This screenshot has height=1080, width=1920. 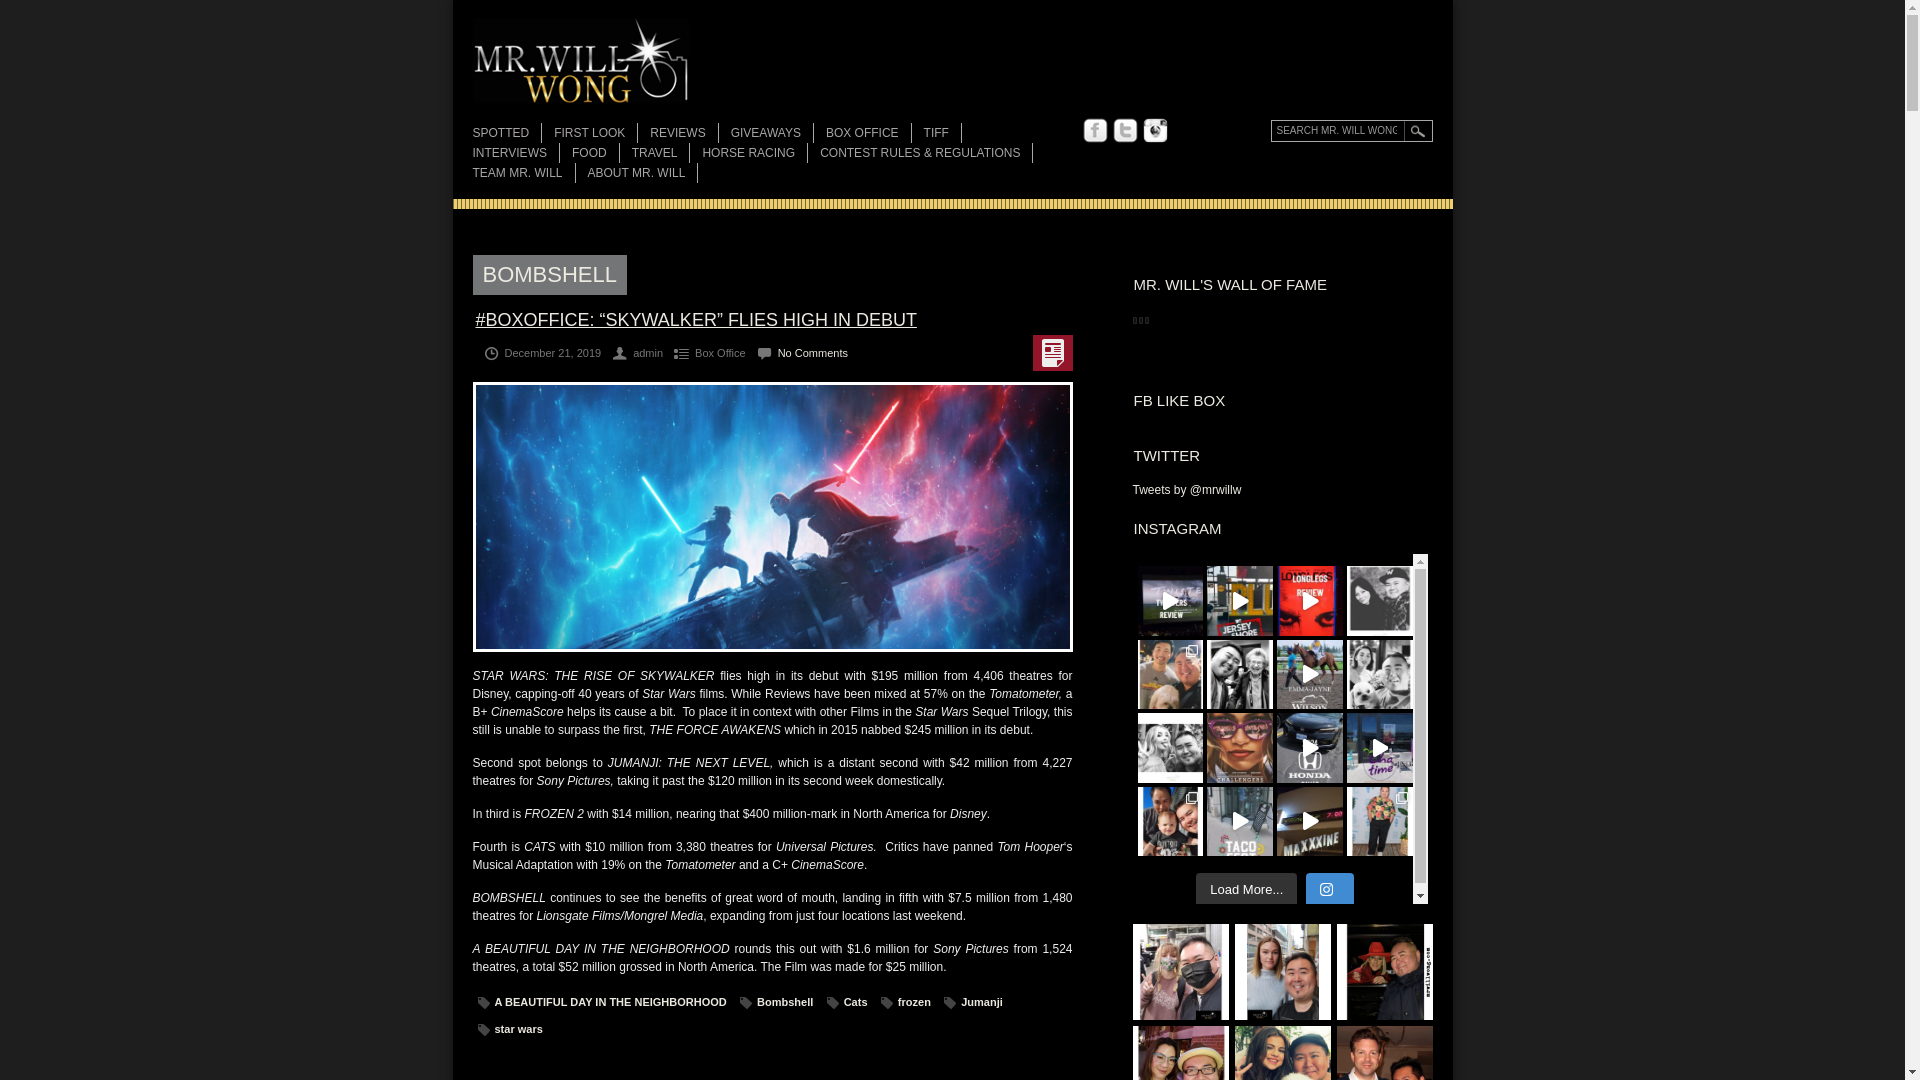 What do you see at coordinates (754, 152) in the screenshot?
I see `HORSE RACING` at bounding box center [754, 152].